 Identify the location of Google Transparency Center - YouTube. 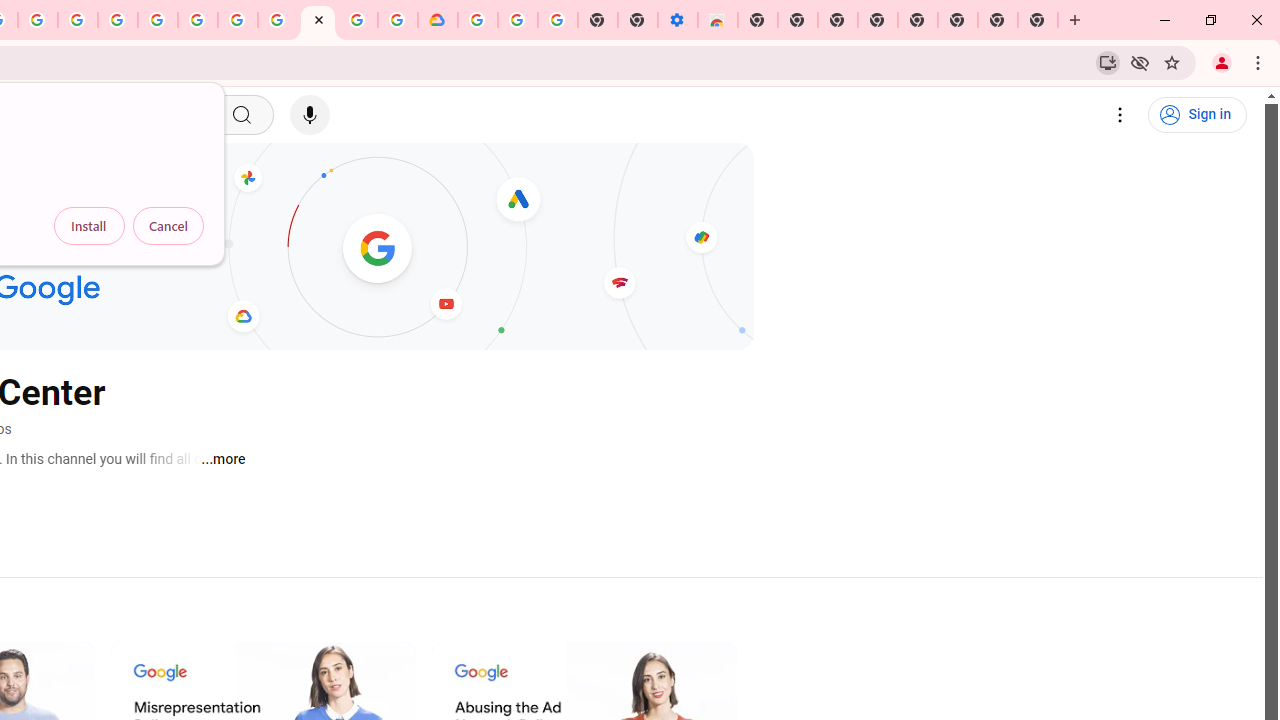
(318, 20).